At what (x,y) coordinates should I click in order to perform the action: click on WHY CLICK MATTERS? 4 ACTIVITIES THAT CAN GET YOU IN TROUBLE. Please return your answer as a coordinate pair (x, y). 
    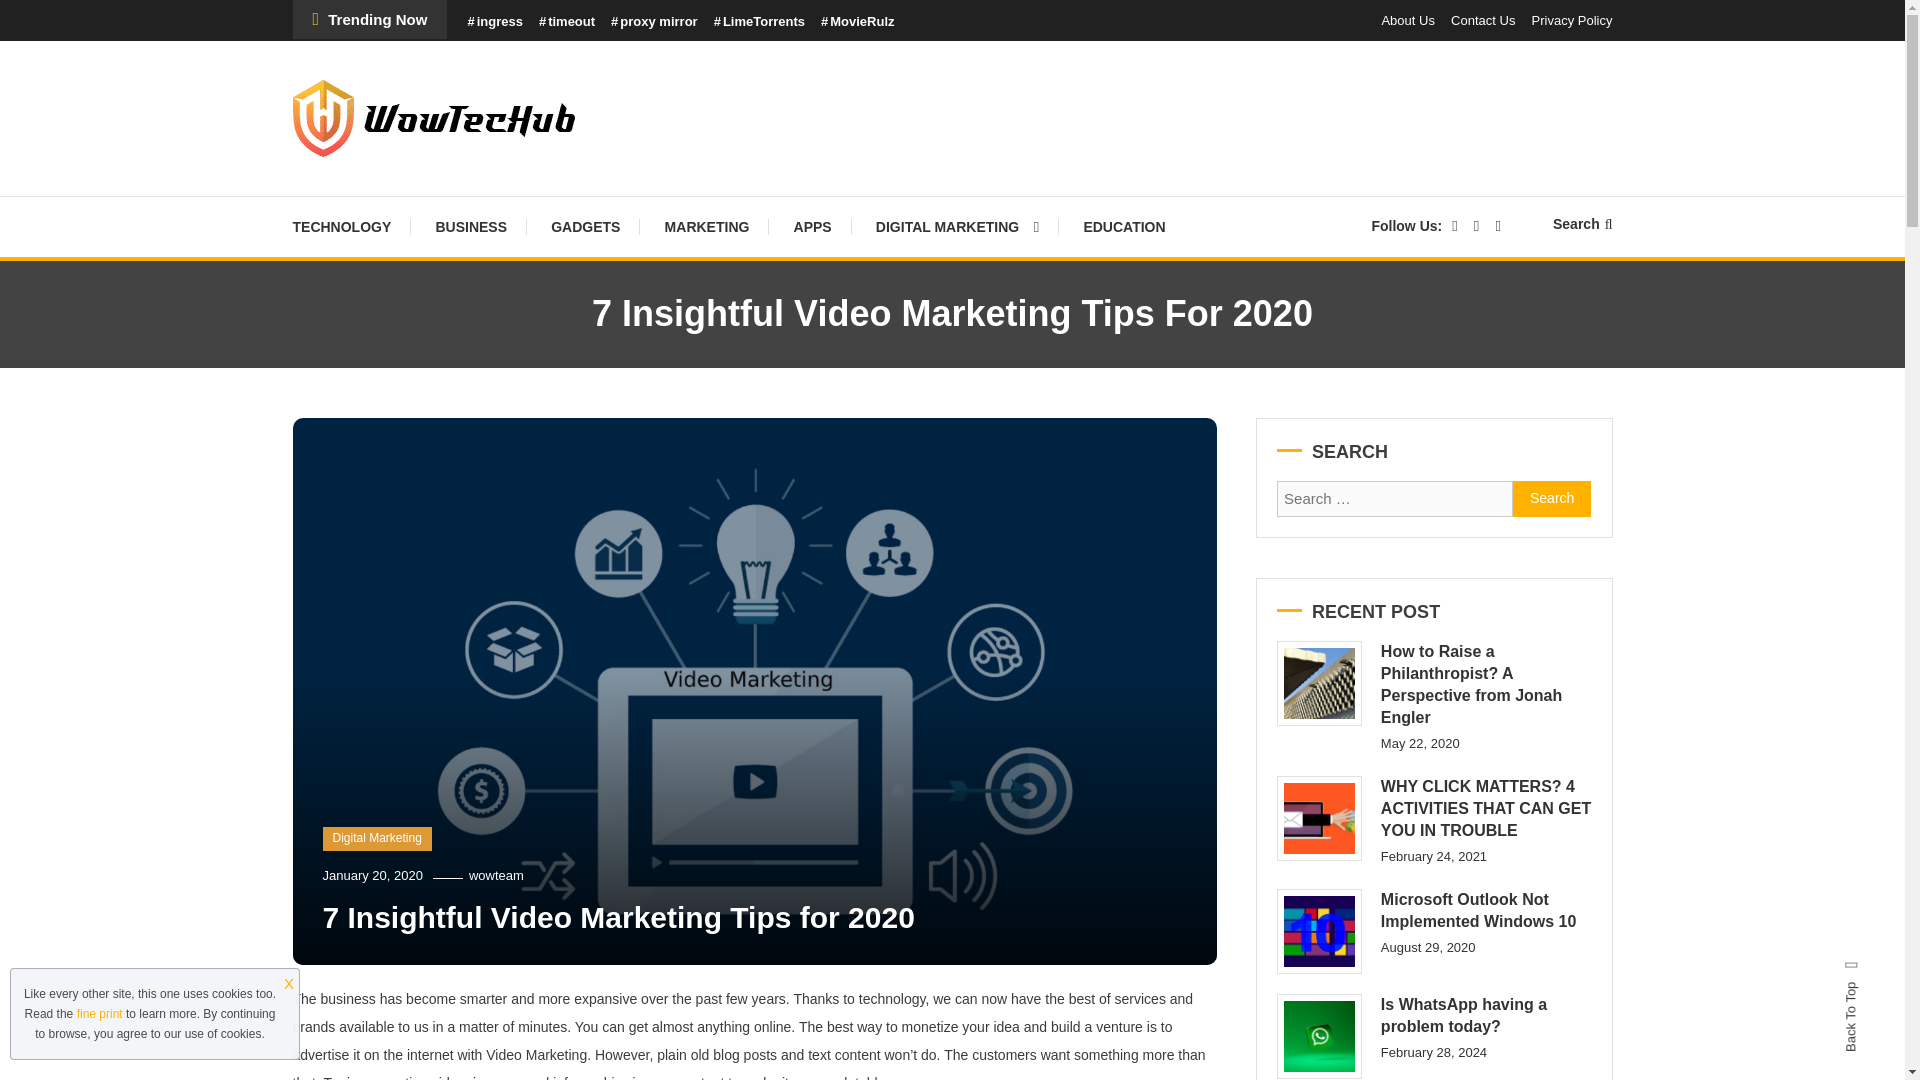
    Looking at the image, I should click on (1318, 818).